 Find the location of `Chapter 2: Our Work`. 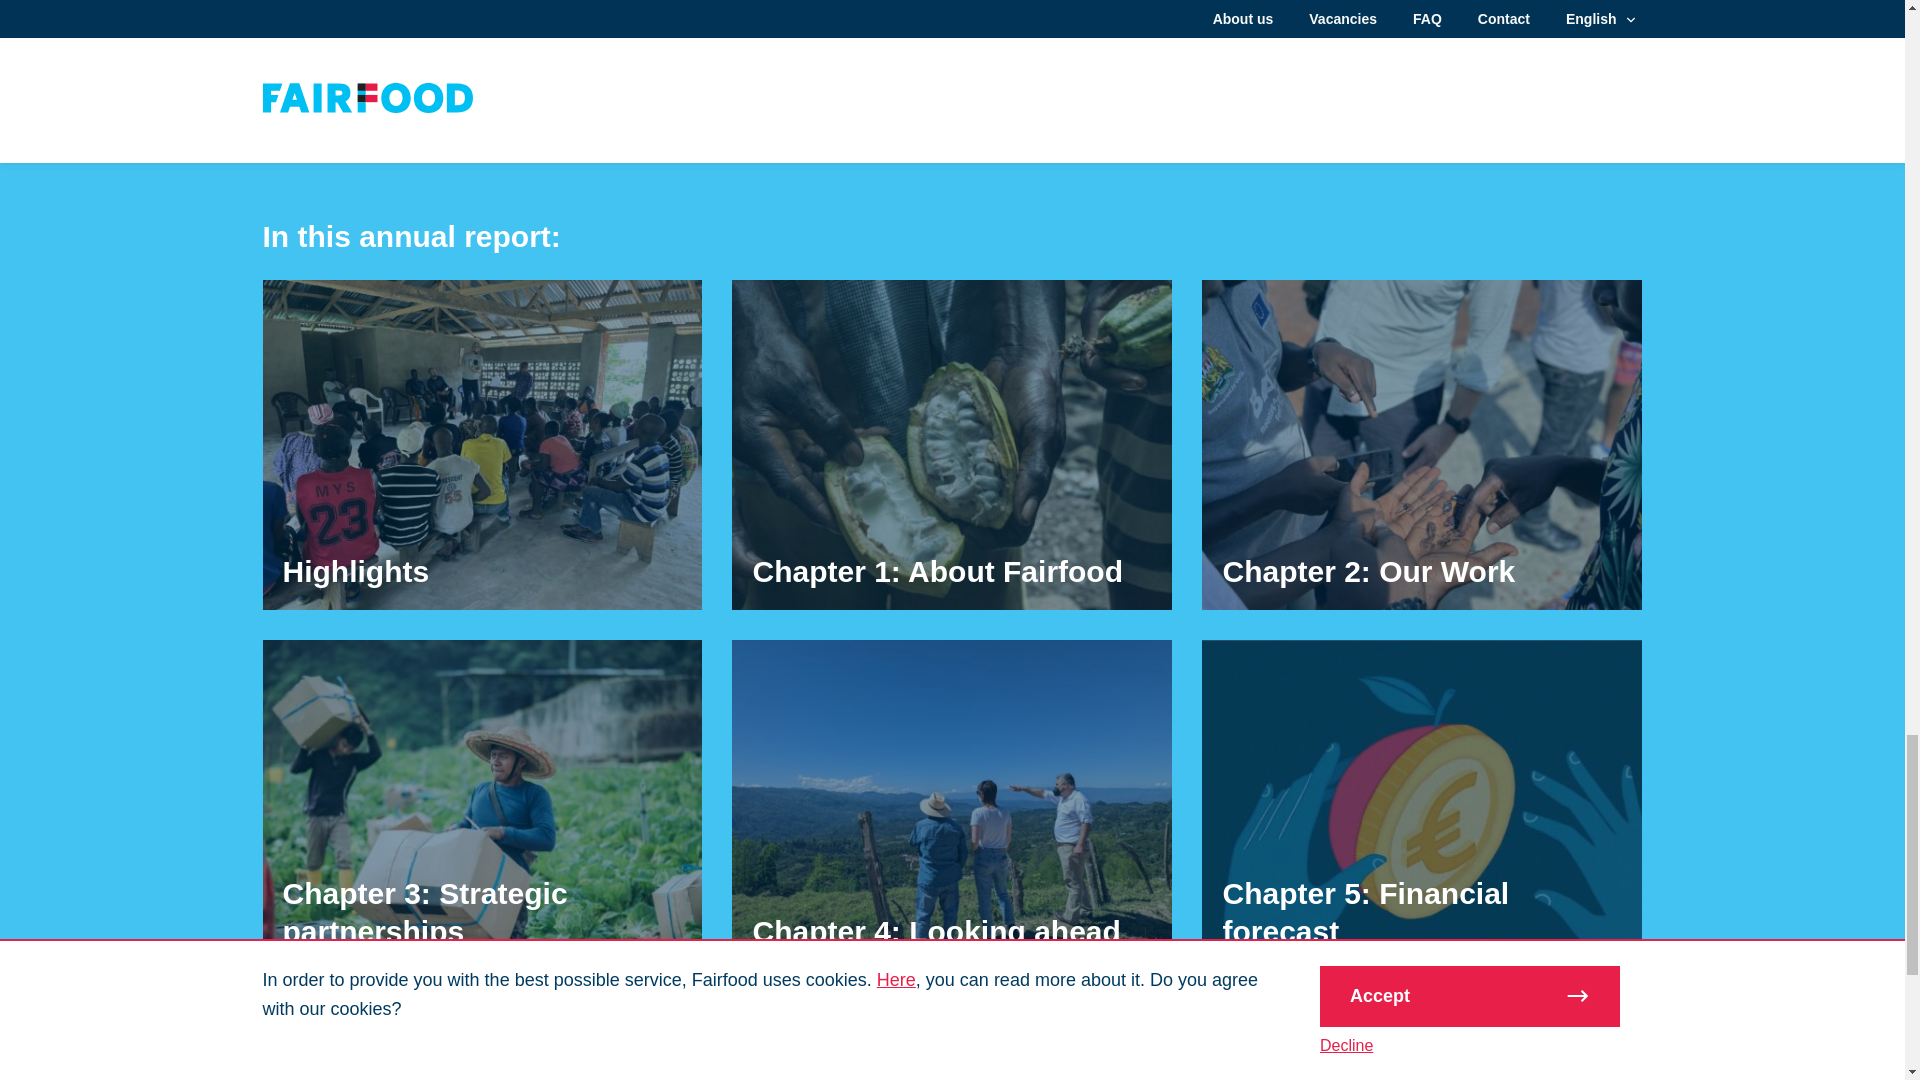

Chapter 2: Our Work is located at coordinates (1421, 444).